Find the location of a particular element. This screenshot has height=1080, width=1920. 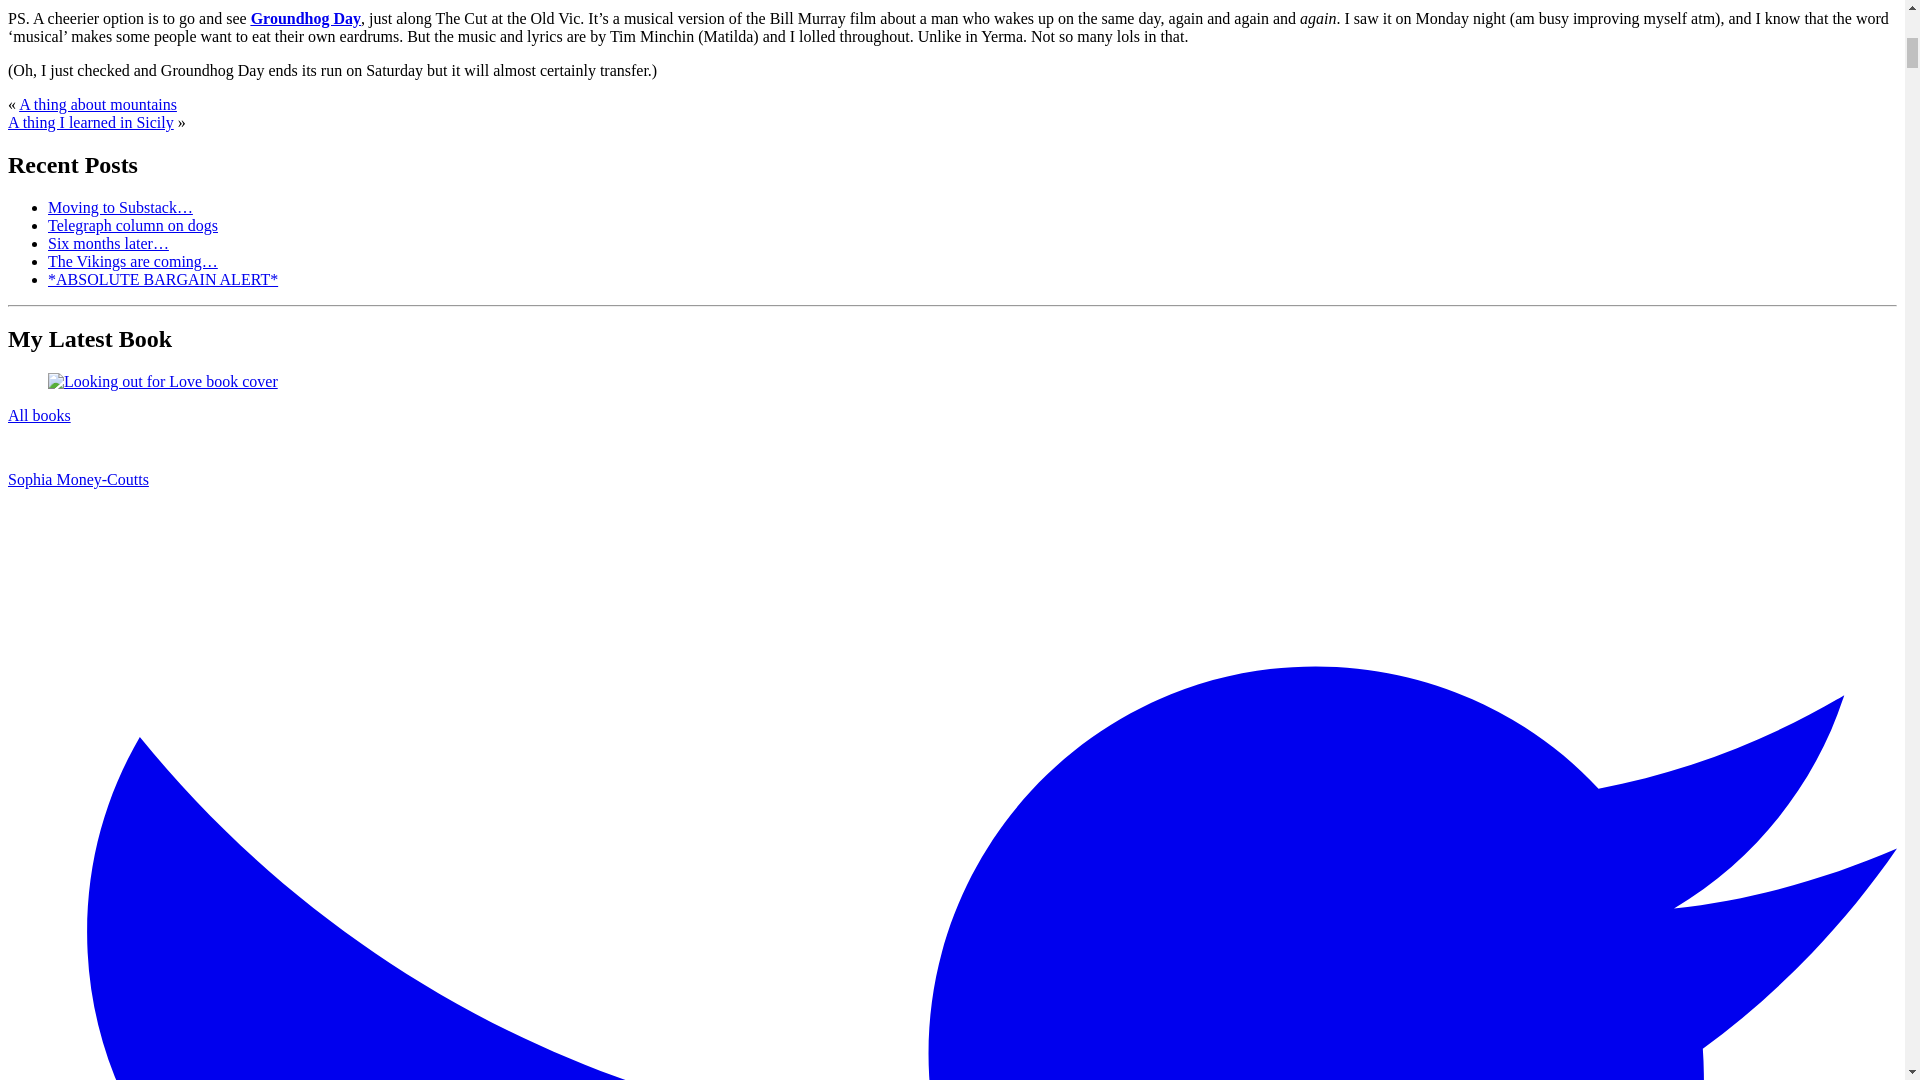

Telegraph column on dogs is located at coordinates (133, 224).